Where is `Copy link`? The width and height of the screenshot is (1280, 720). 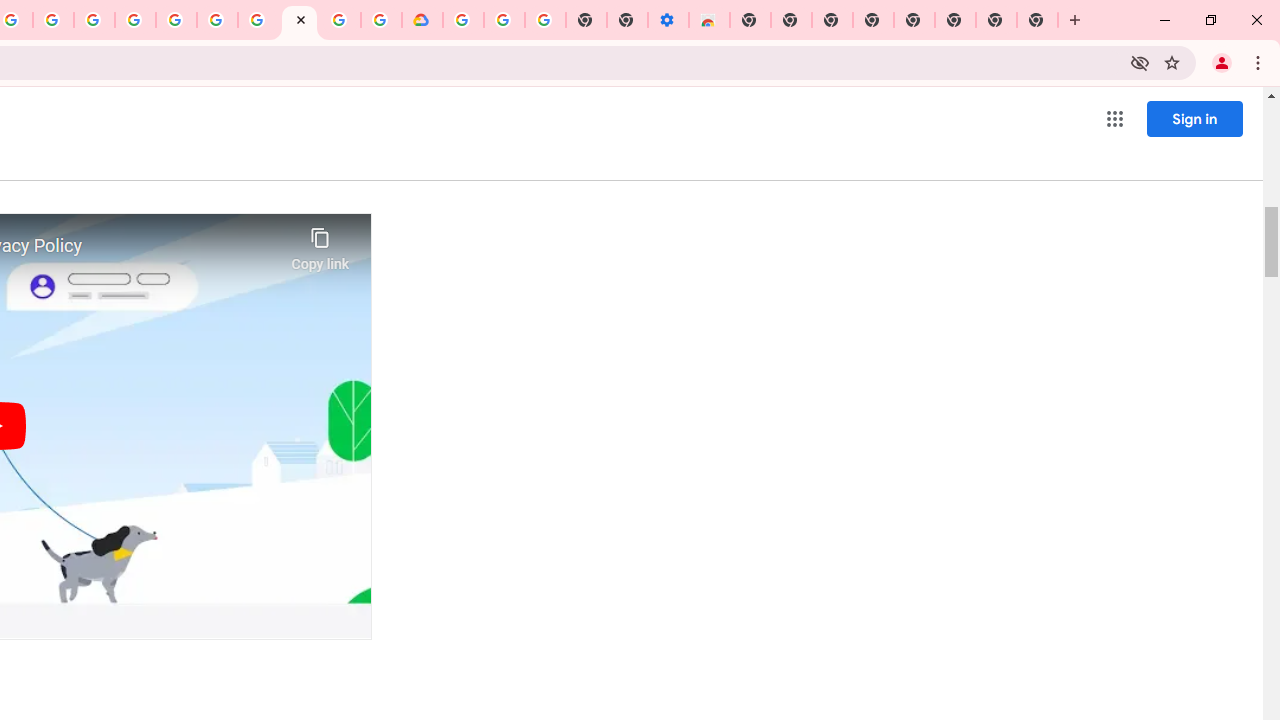 Copy link is located at coordinates (320, 244).